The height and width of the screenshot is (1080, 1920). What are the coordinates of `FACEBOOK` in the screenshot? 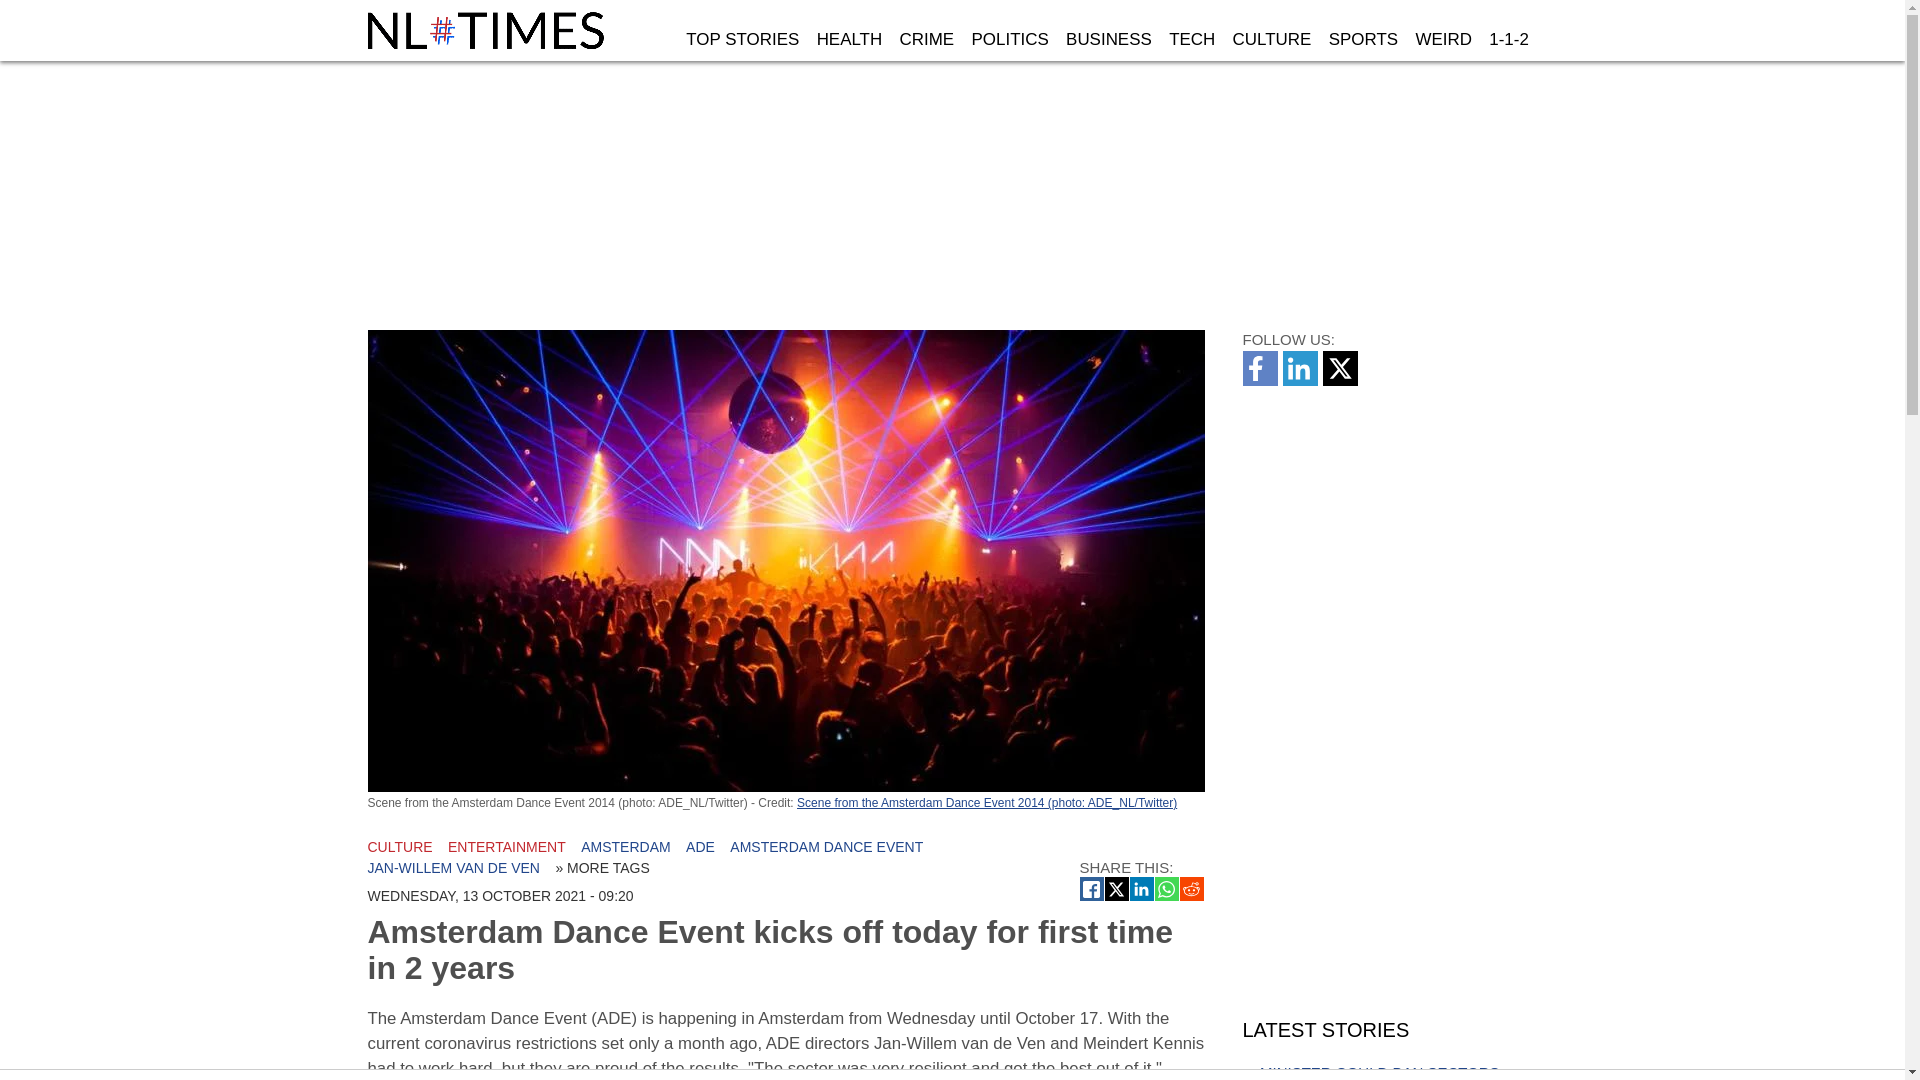 It's located at (1092, 888).